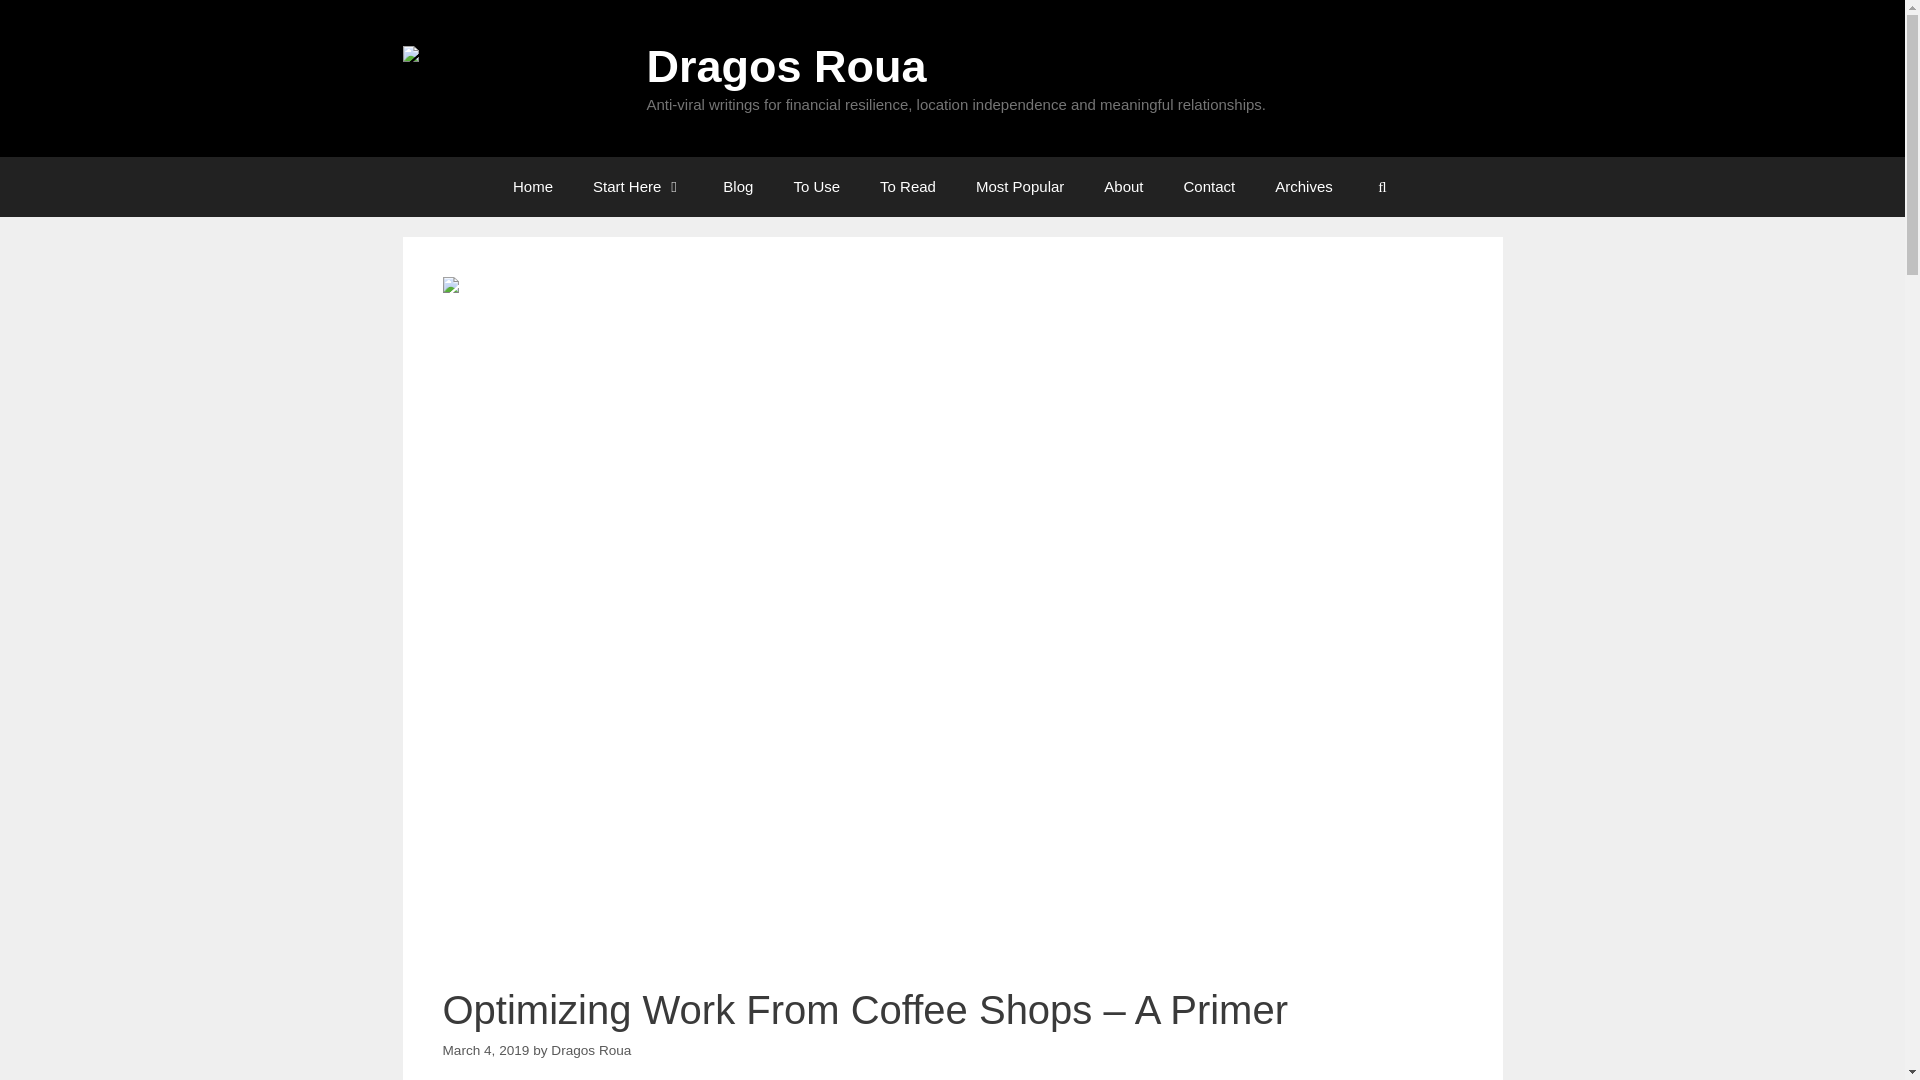 The width and height of the screenshot is (1920, 1080). What do you see at coordinates (532, 186) in the screenshot?
I see `Home` at bounding box center [532, 186].